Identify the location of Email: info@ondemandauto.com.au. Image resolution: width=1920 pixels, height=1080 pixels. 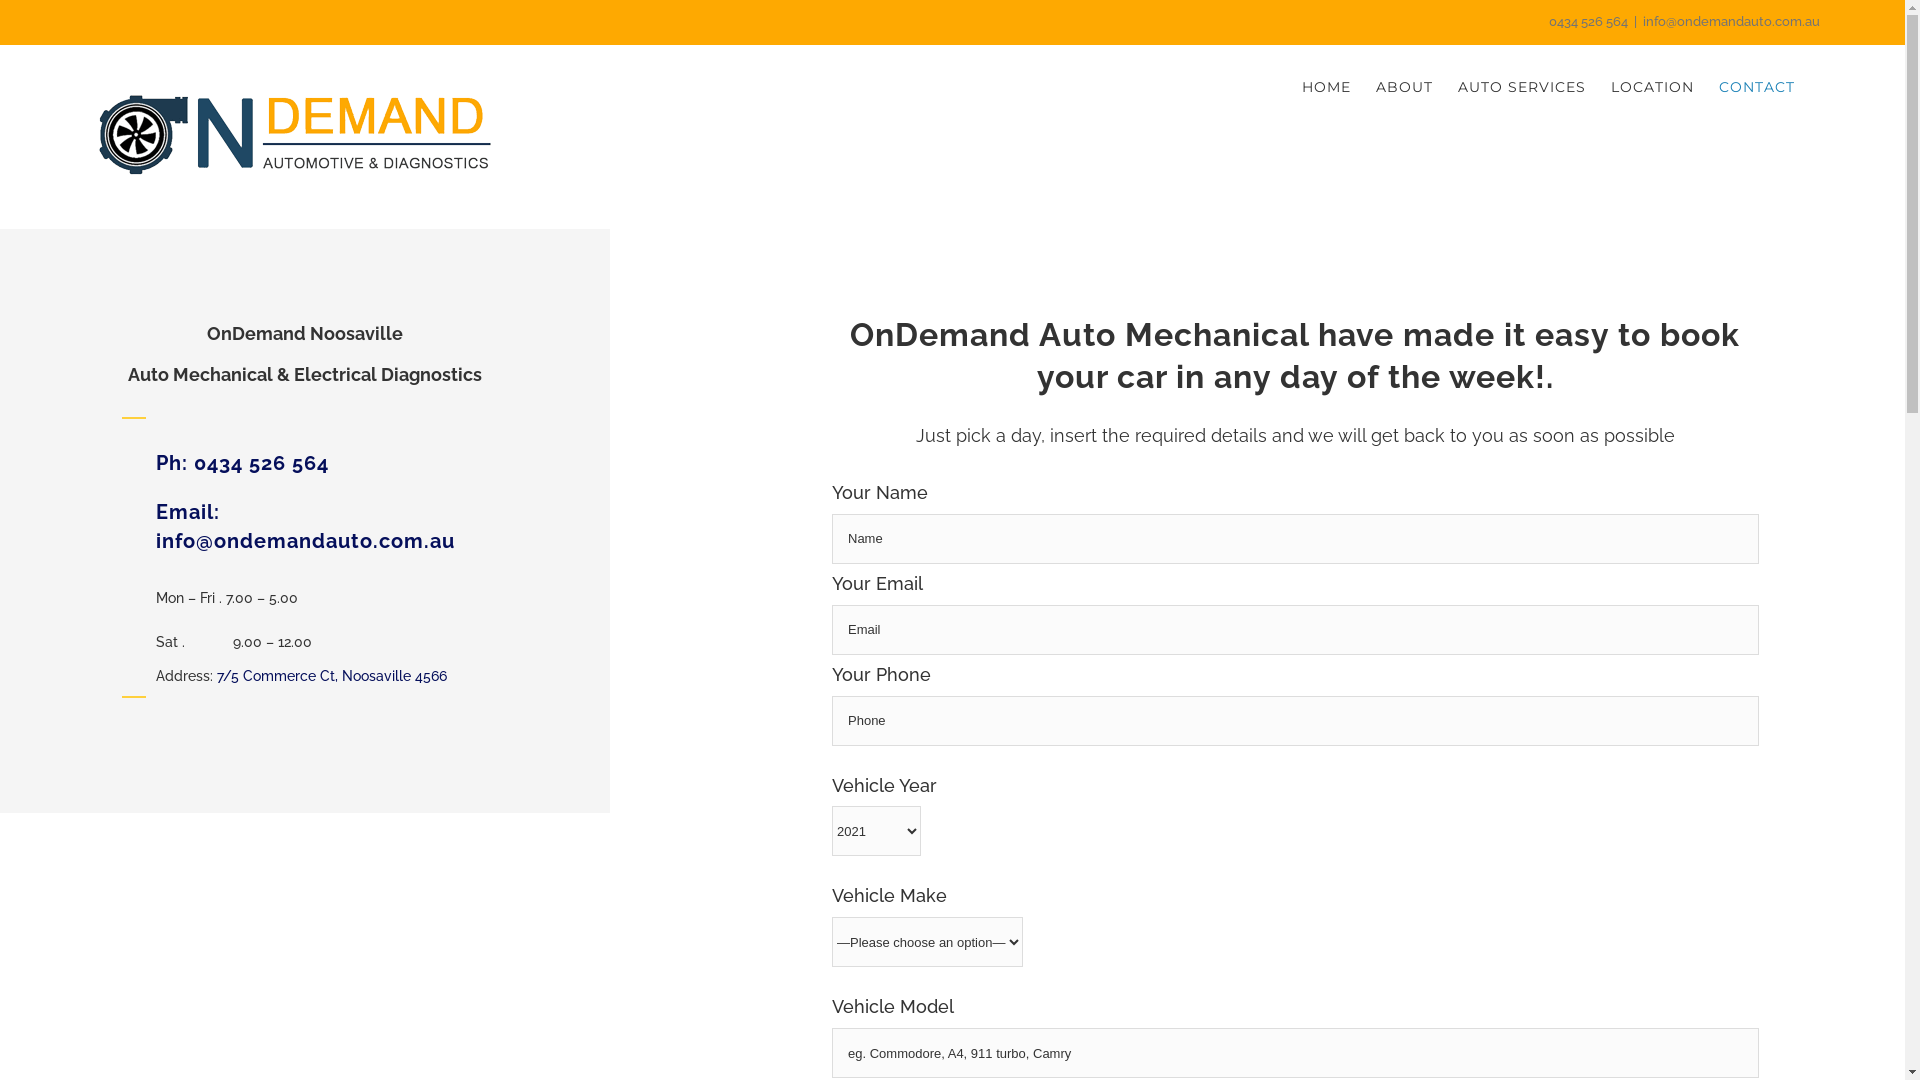
(306, 526).